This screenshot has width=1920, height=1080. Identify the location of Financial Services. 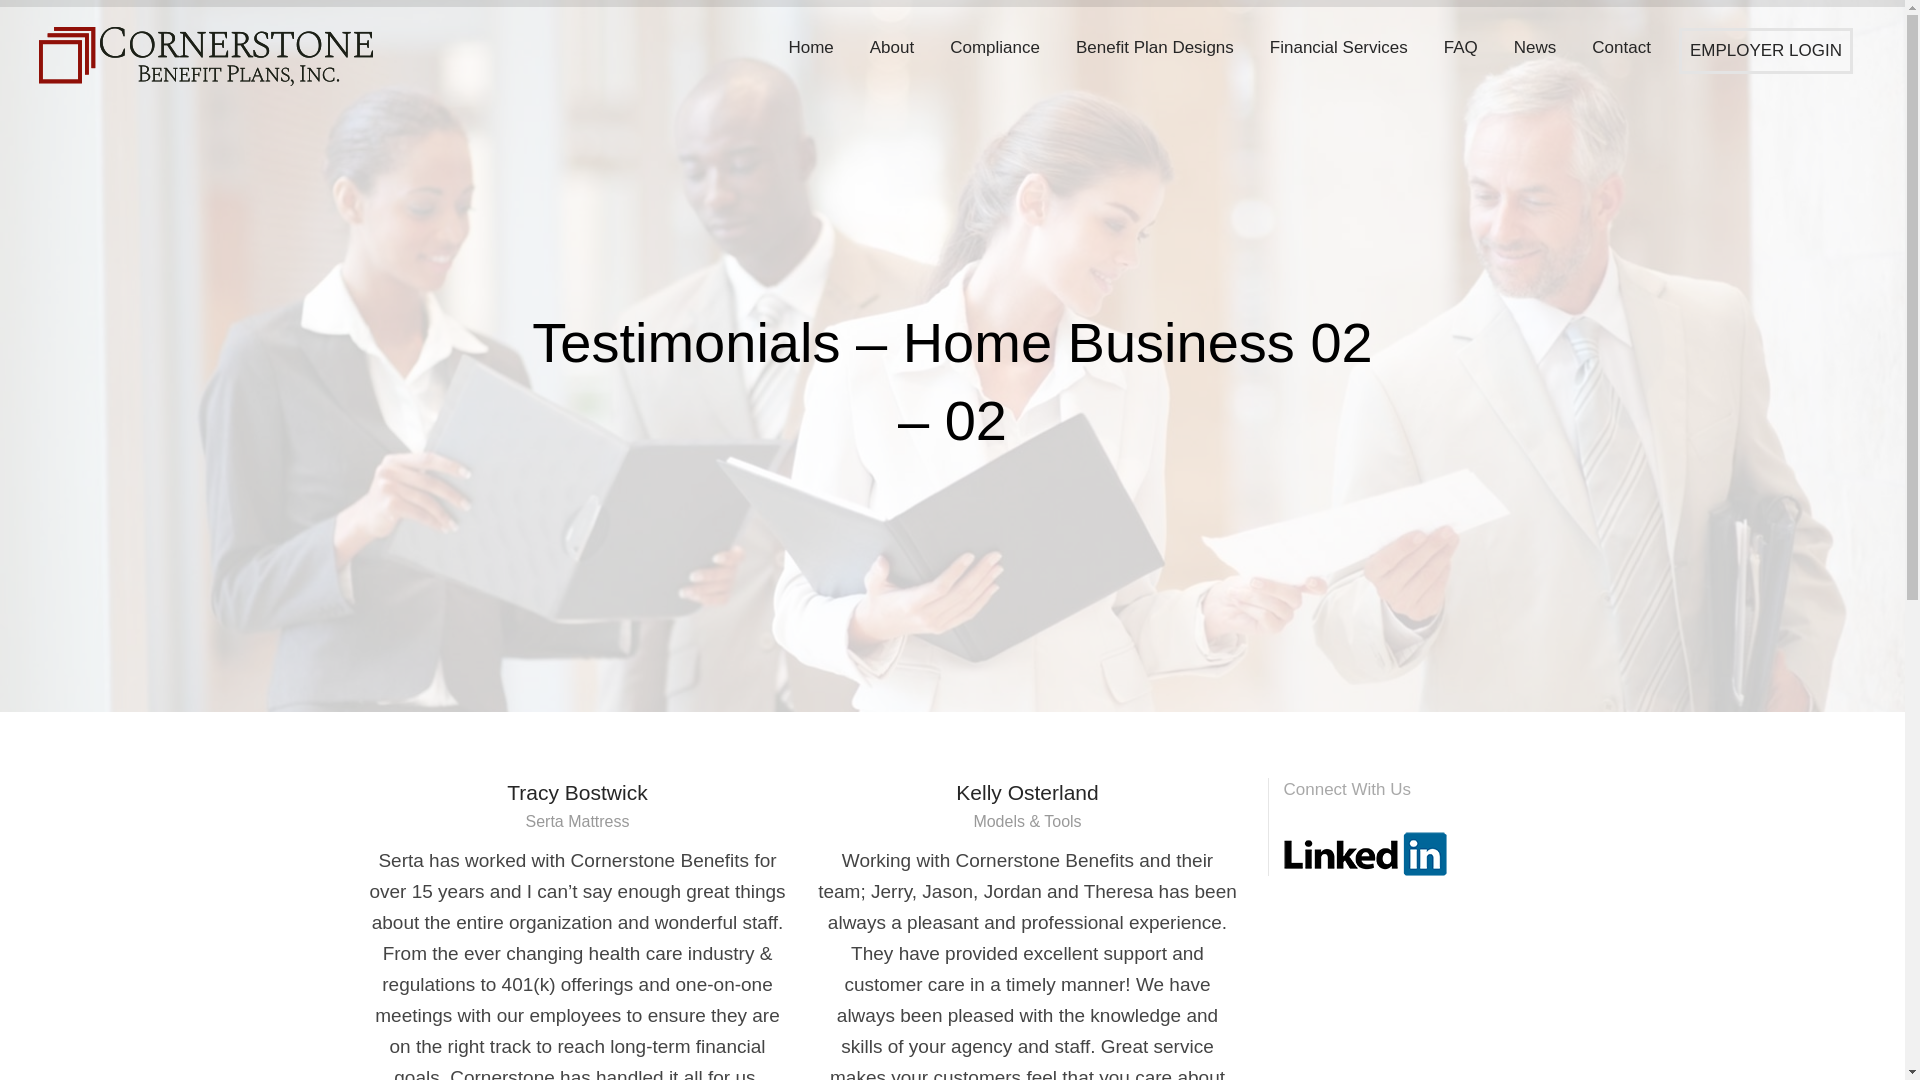
(1338, 48).